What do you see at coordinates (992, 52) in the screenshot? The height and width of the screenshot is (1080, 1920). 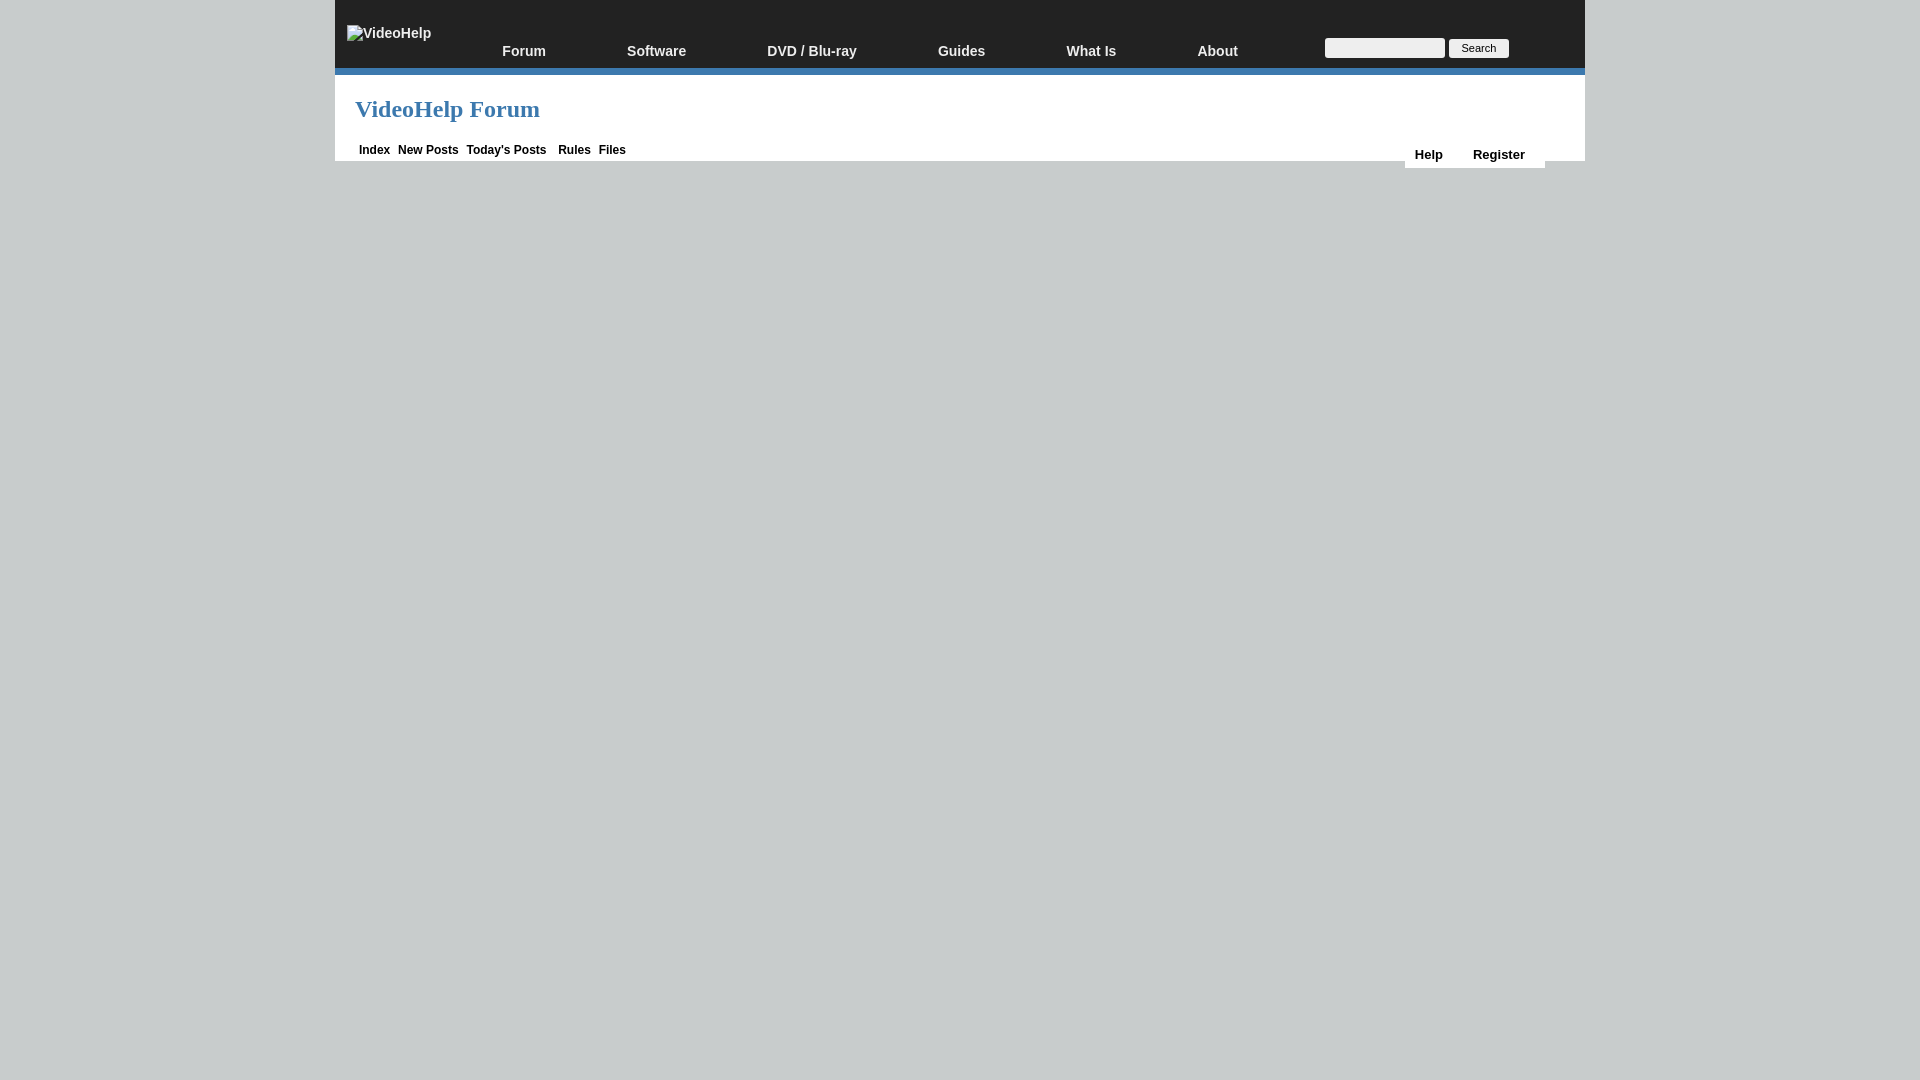 I see `Guides` at bounding box center [992, 52].